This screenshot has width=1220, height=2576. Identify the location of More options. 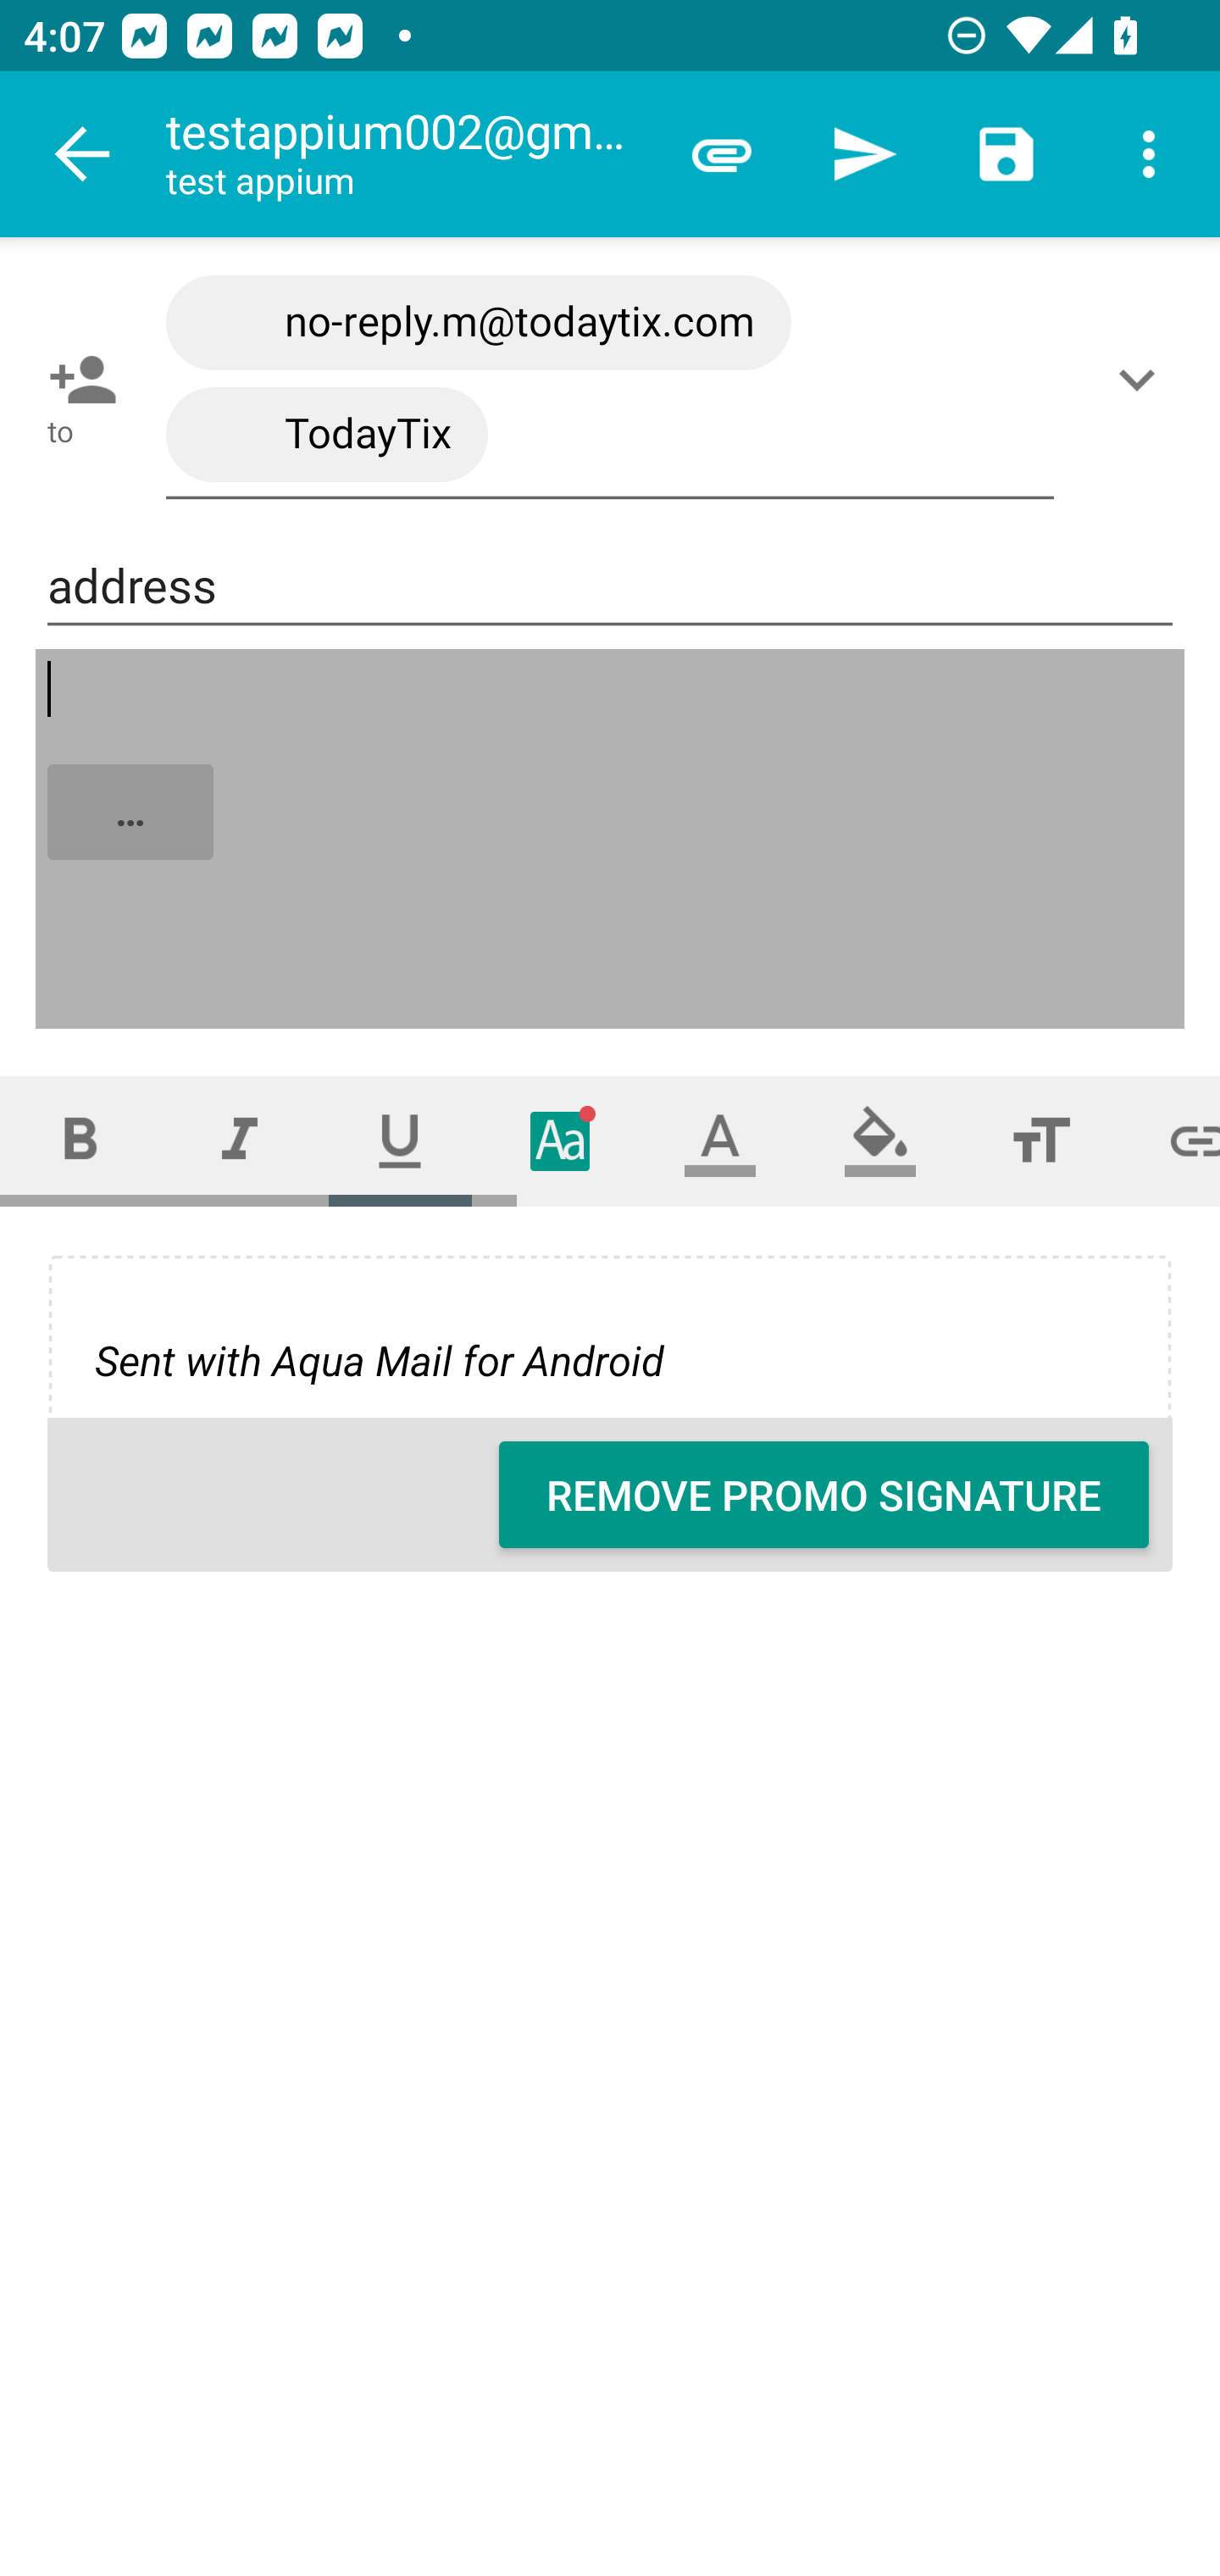
(1149, 154).